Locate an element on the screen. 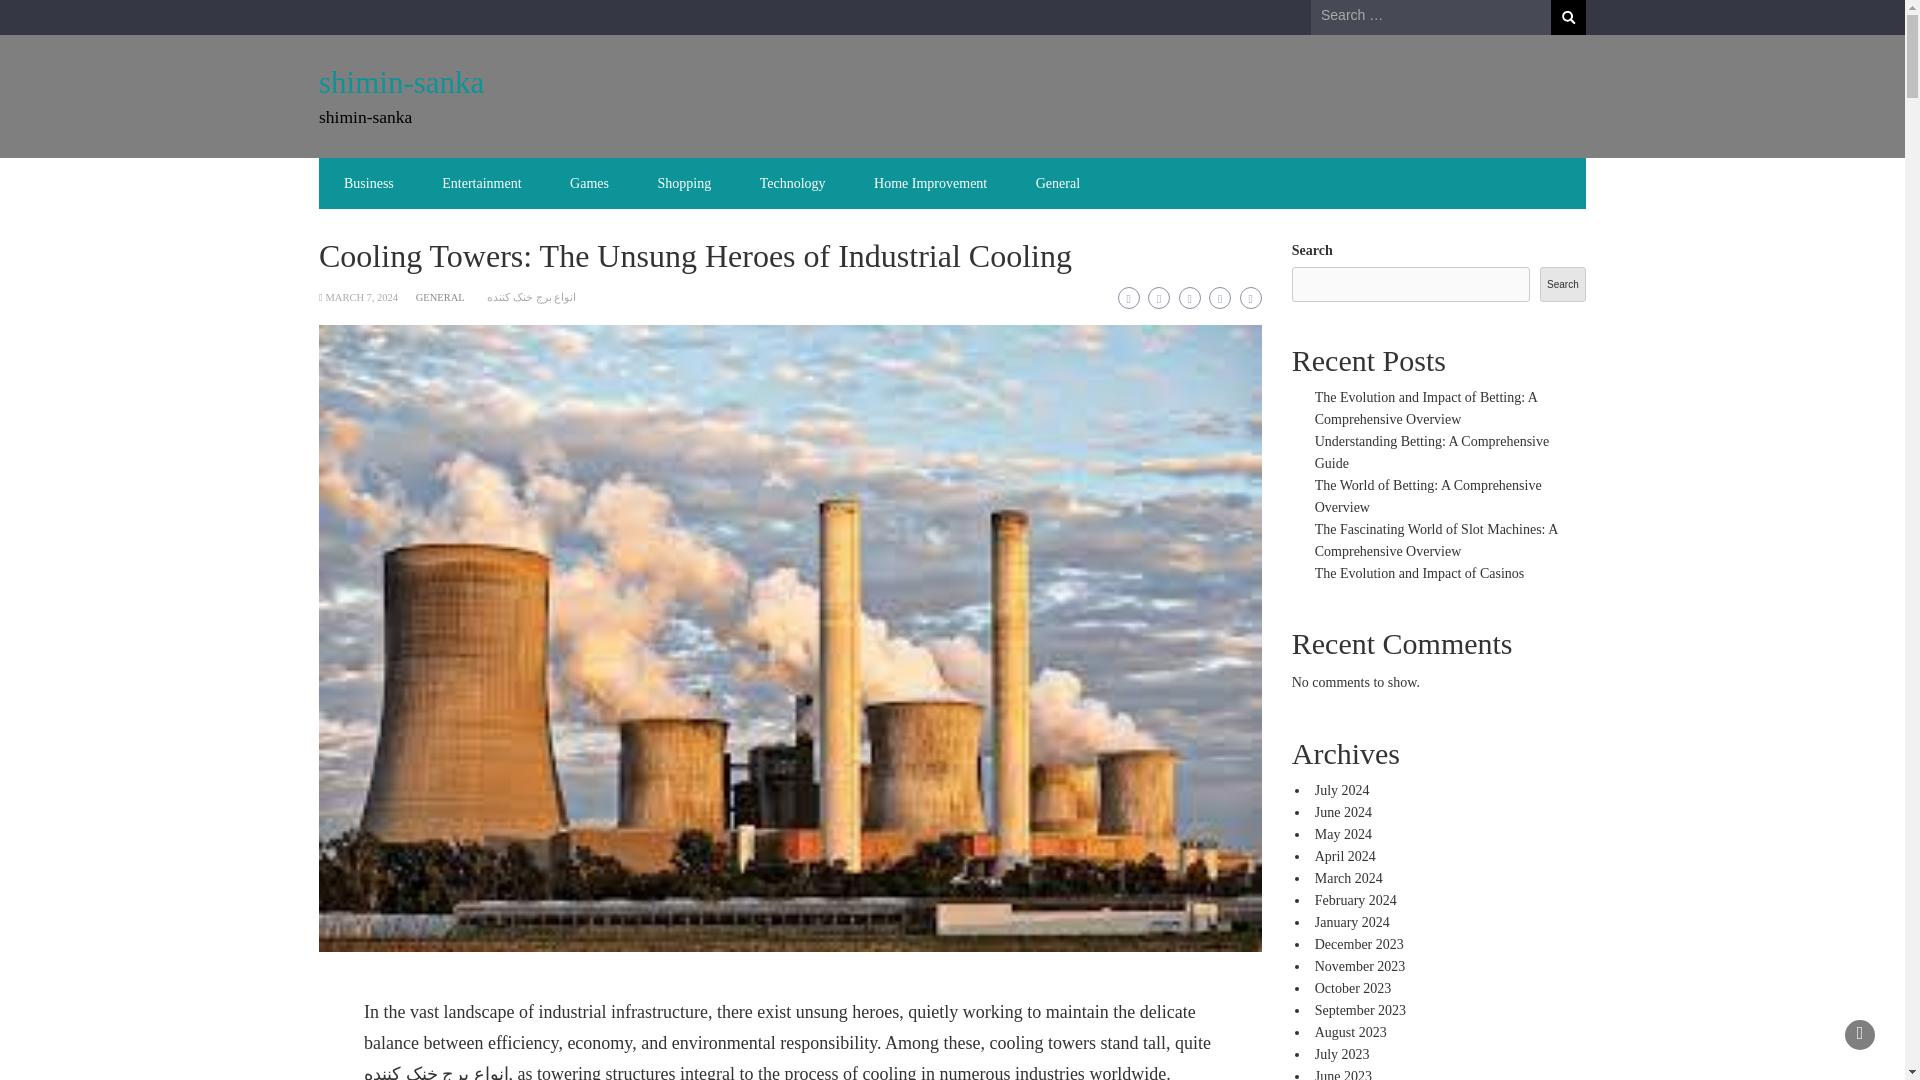 The height and width of the screenshot is (1080, 1920). Search is located at coordinates (1562, 284).